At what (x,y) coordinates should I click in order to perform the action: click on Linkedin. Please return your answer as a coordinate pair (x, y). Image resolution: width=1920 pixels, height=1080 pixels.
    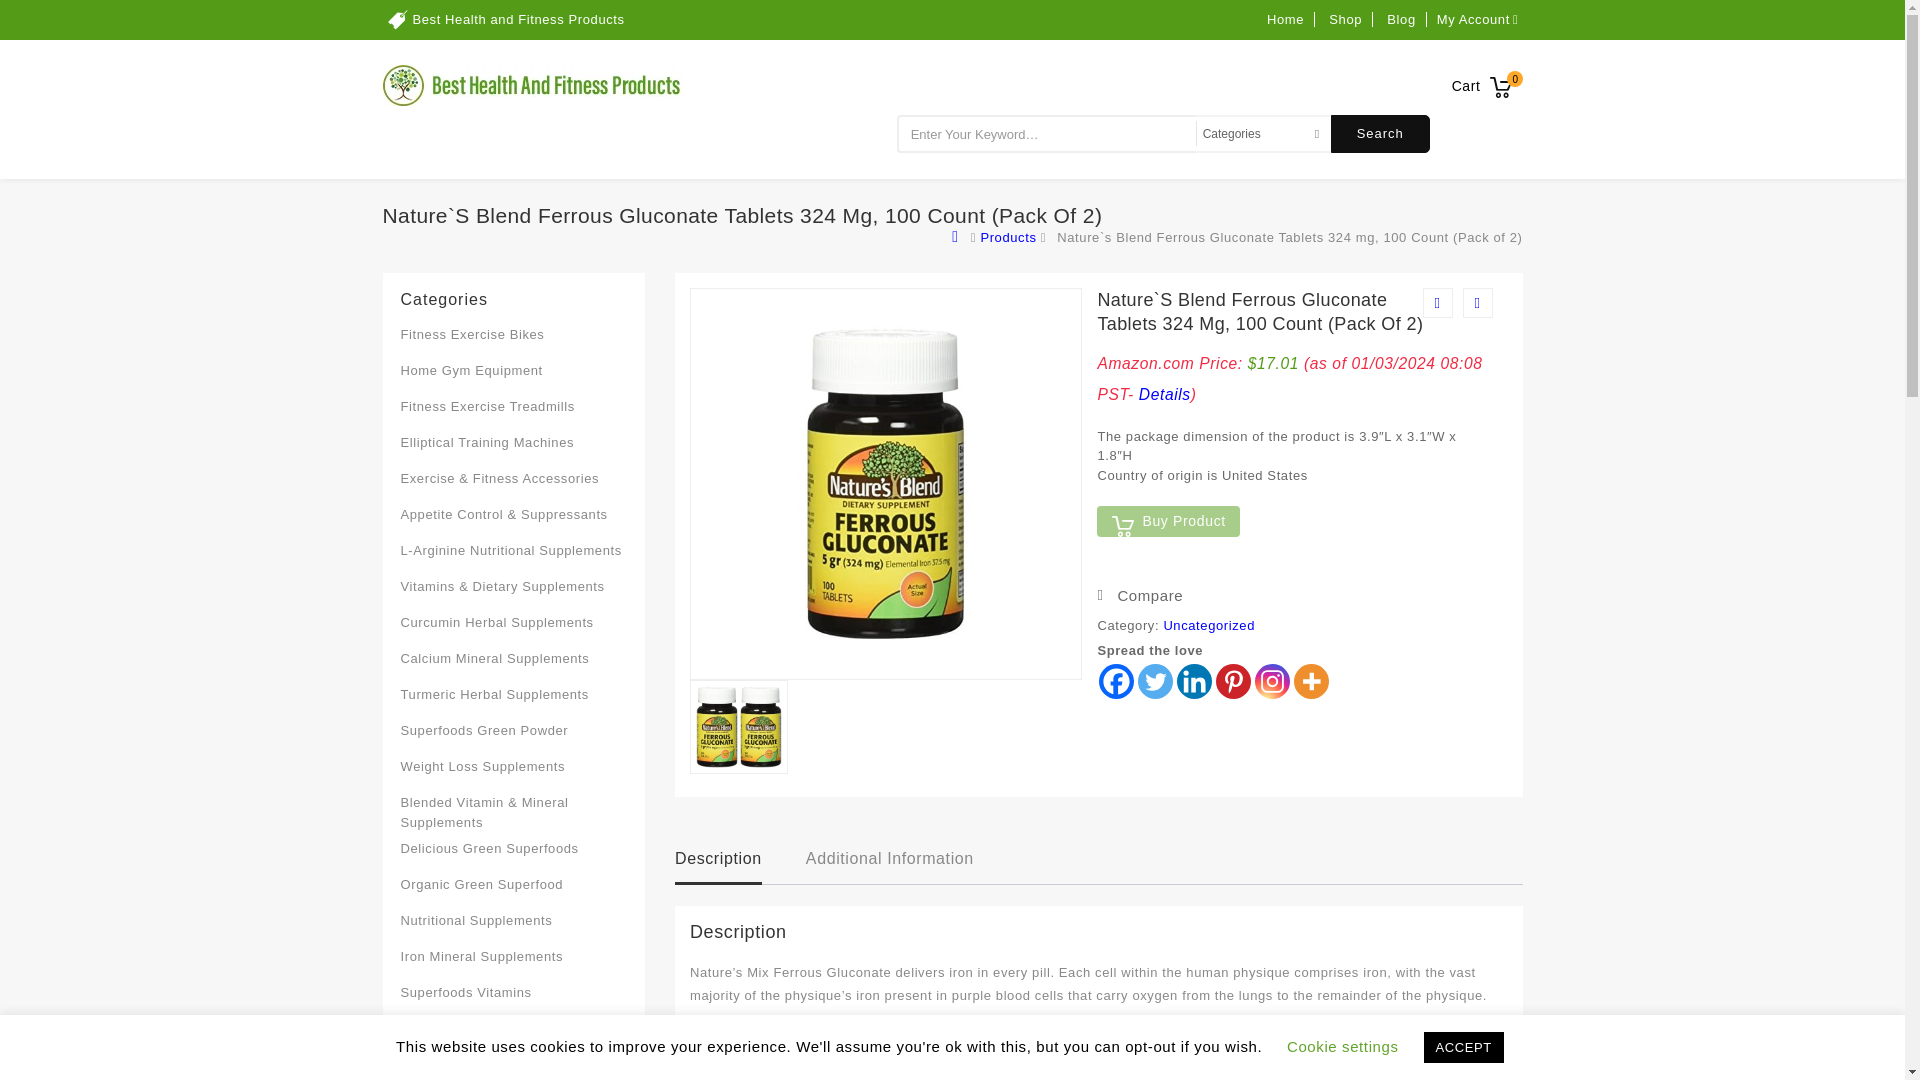
    Looking at the image, I should click on (1194, 681).